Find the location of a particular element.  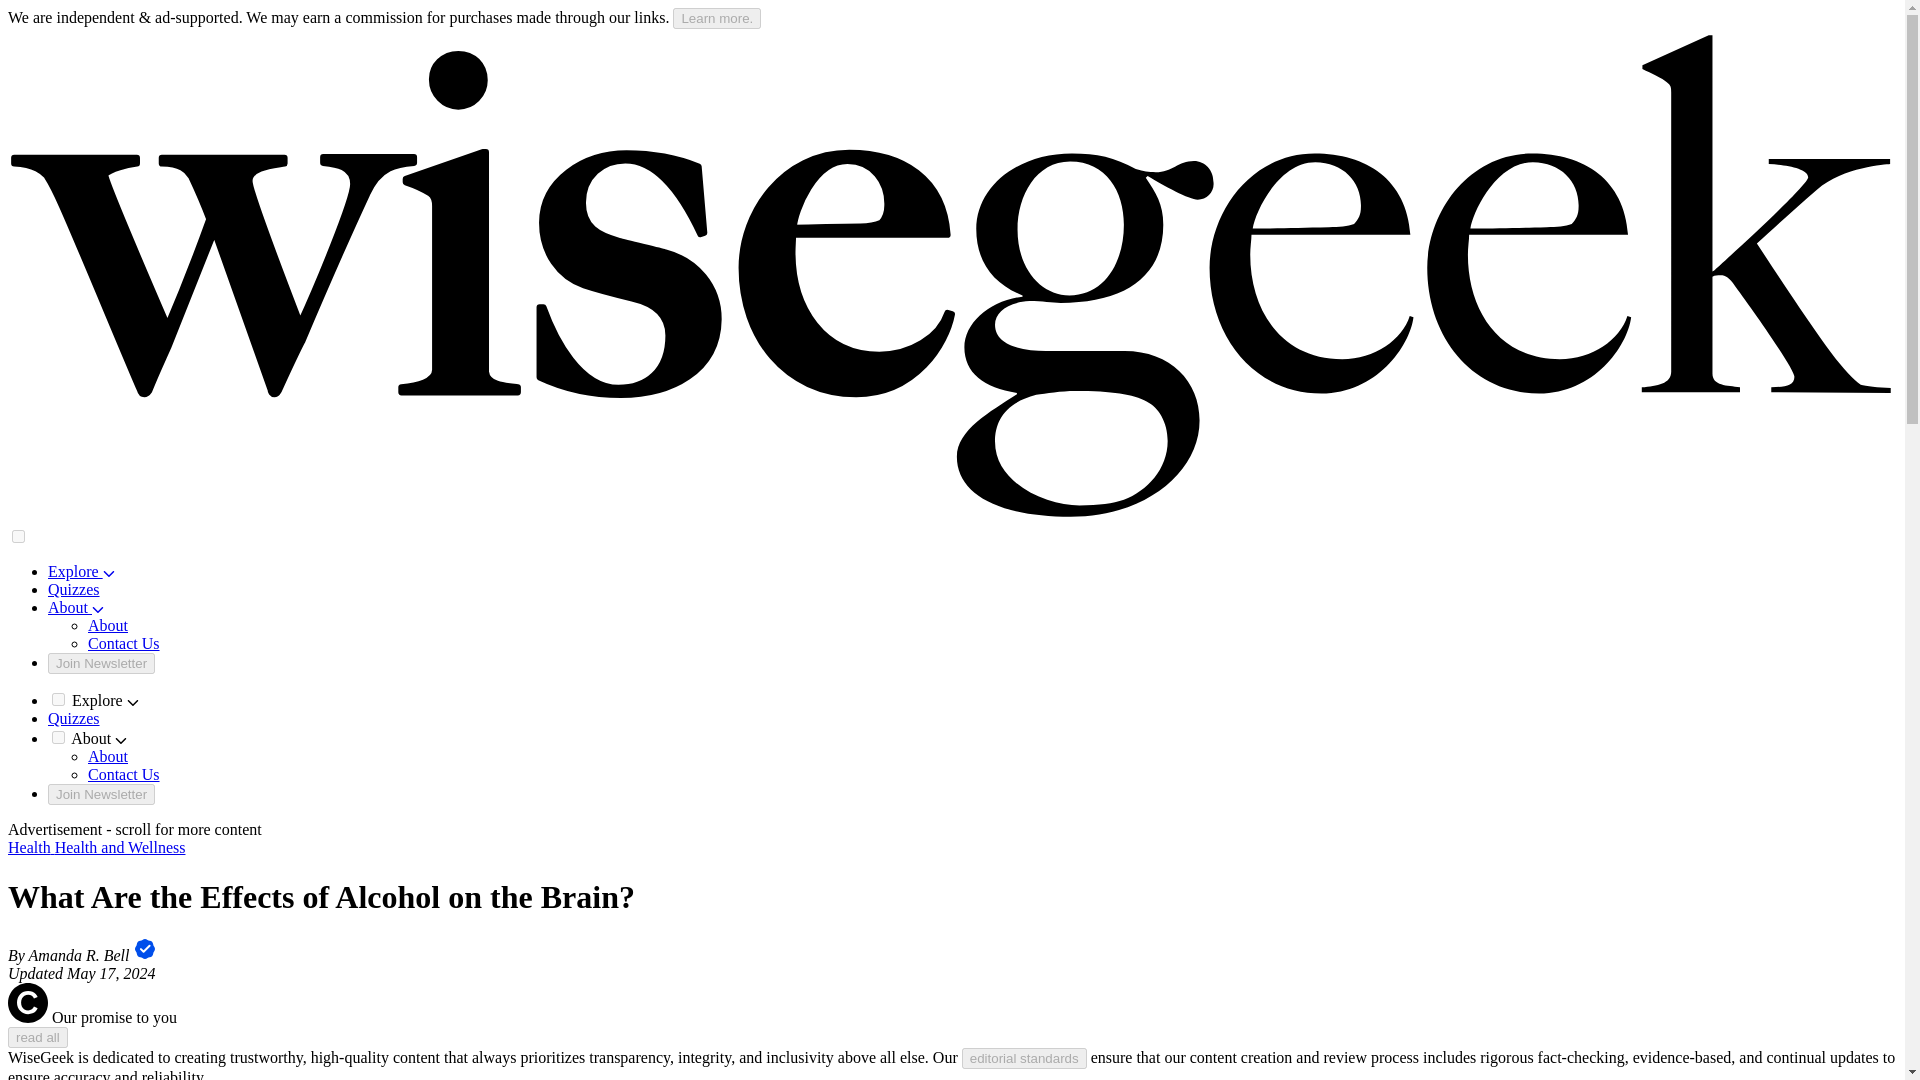

on is located at coordinates (58, 700).